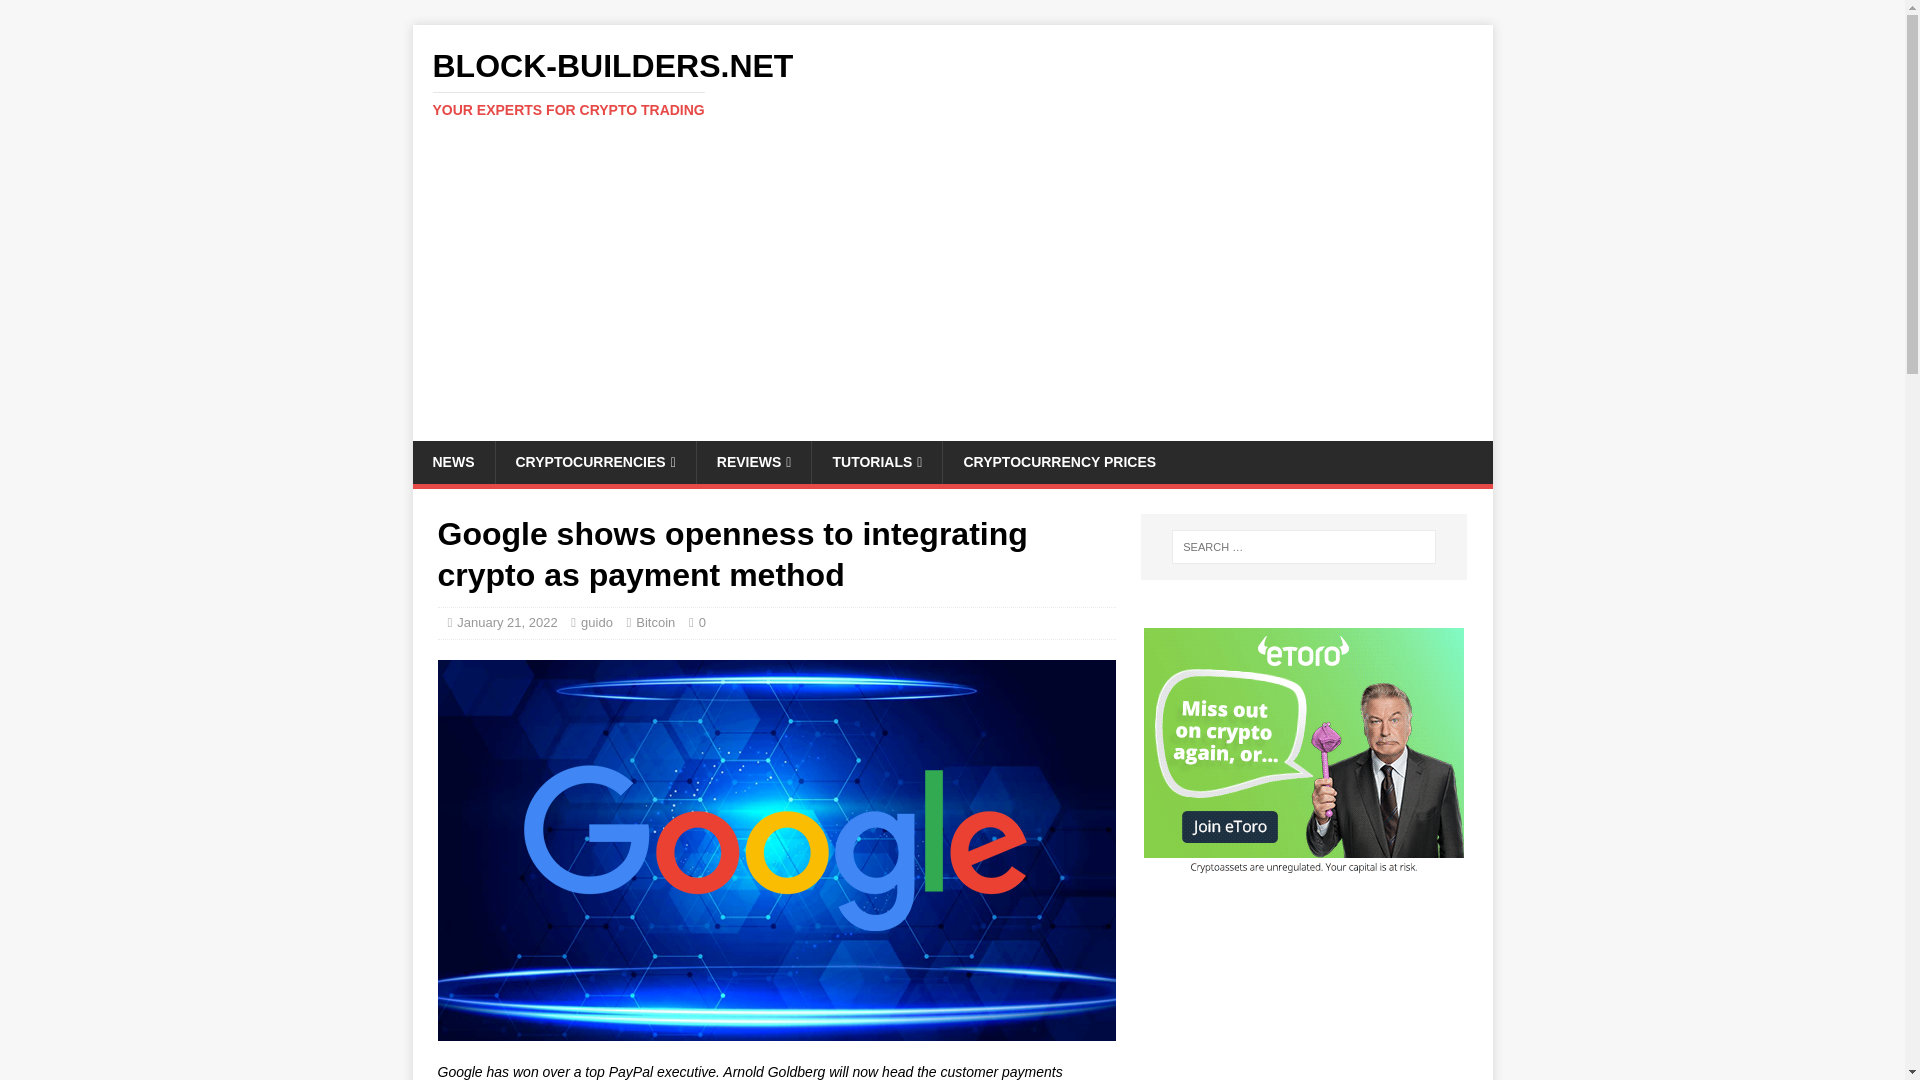 The image size is (1920, 1080). What do you see at coordinates (754, 461) in the screenshot?
I see `REVIEWS` at bounding box center [754, 461].